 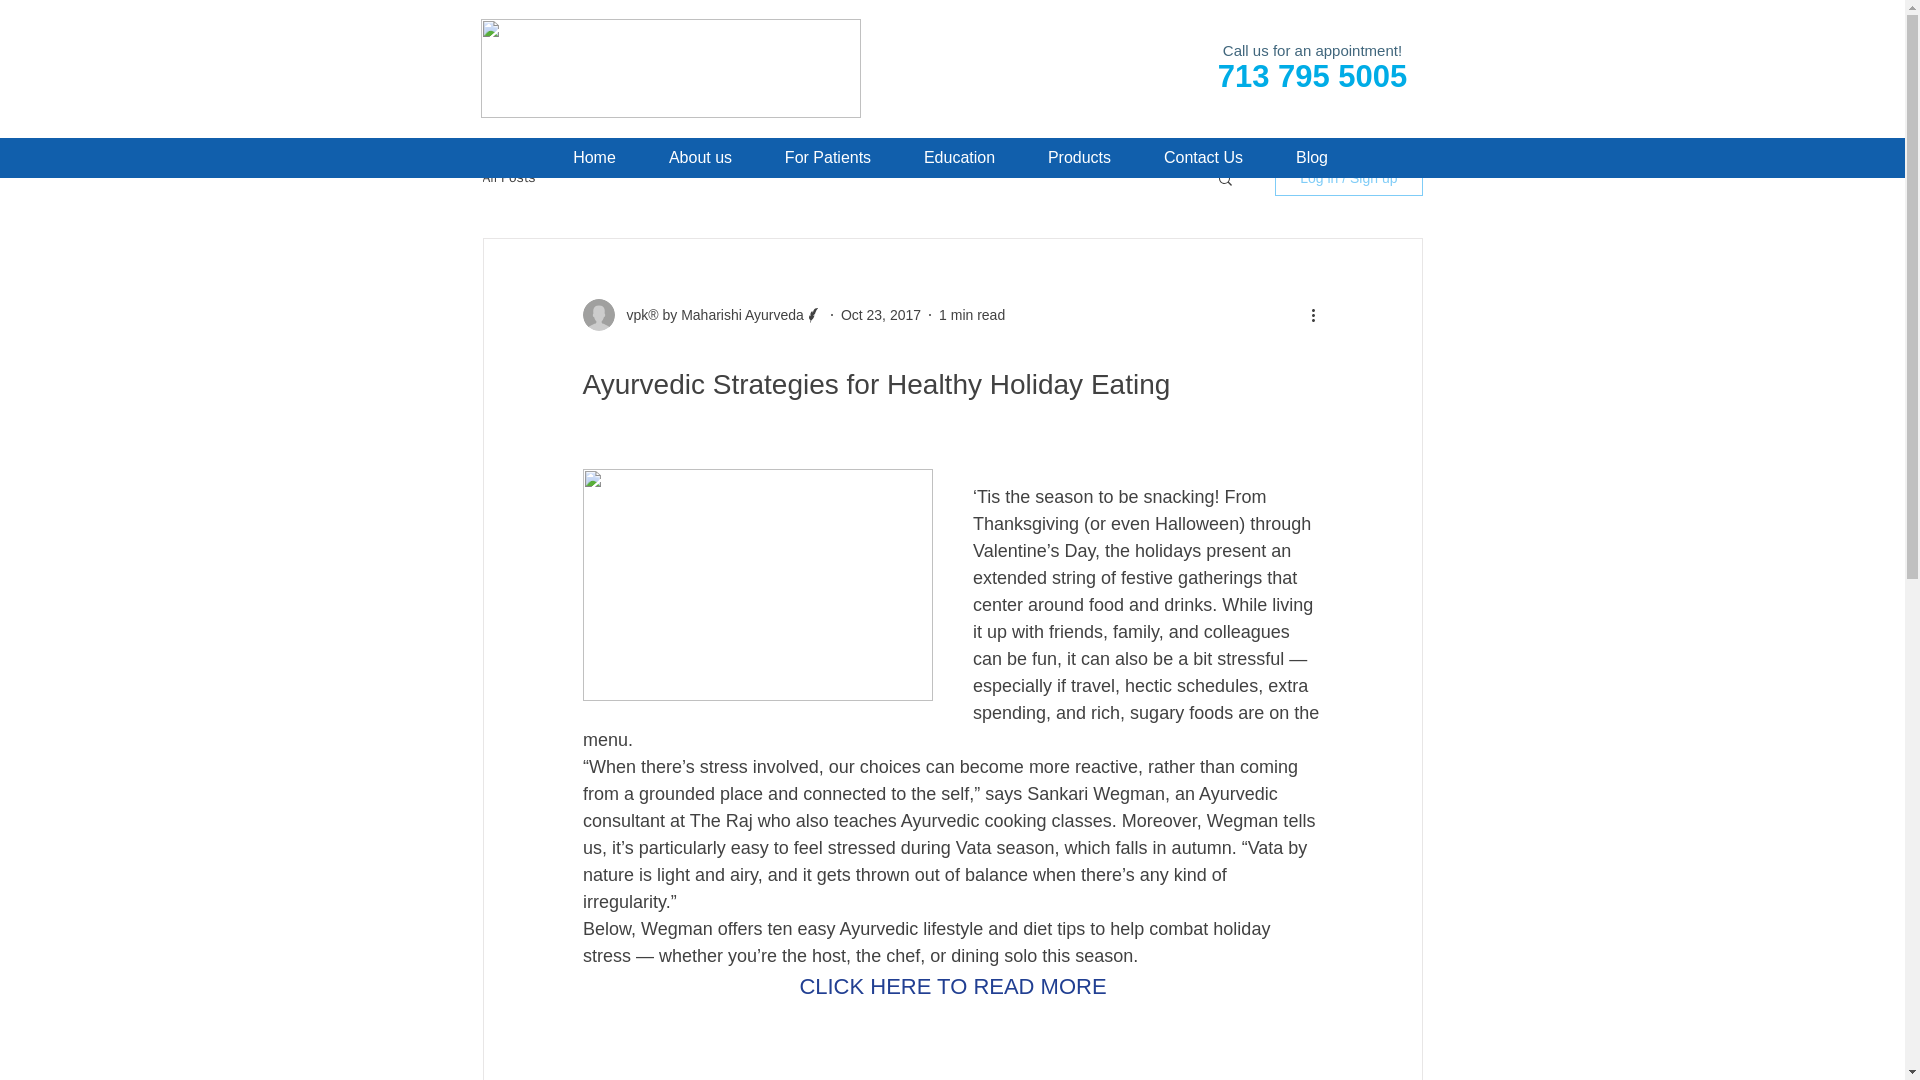 What do you see at coordinates (1312, 50) in the screenshot?
I see `Call us for an appointment!` at bounding box center [1312, 50].